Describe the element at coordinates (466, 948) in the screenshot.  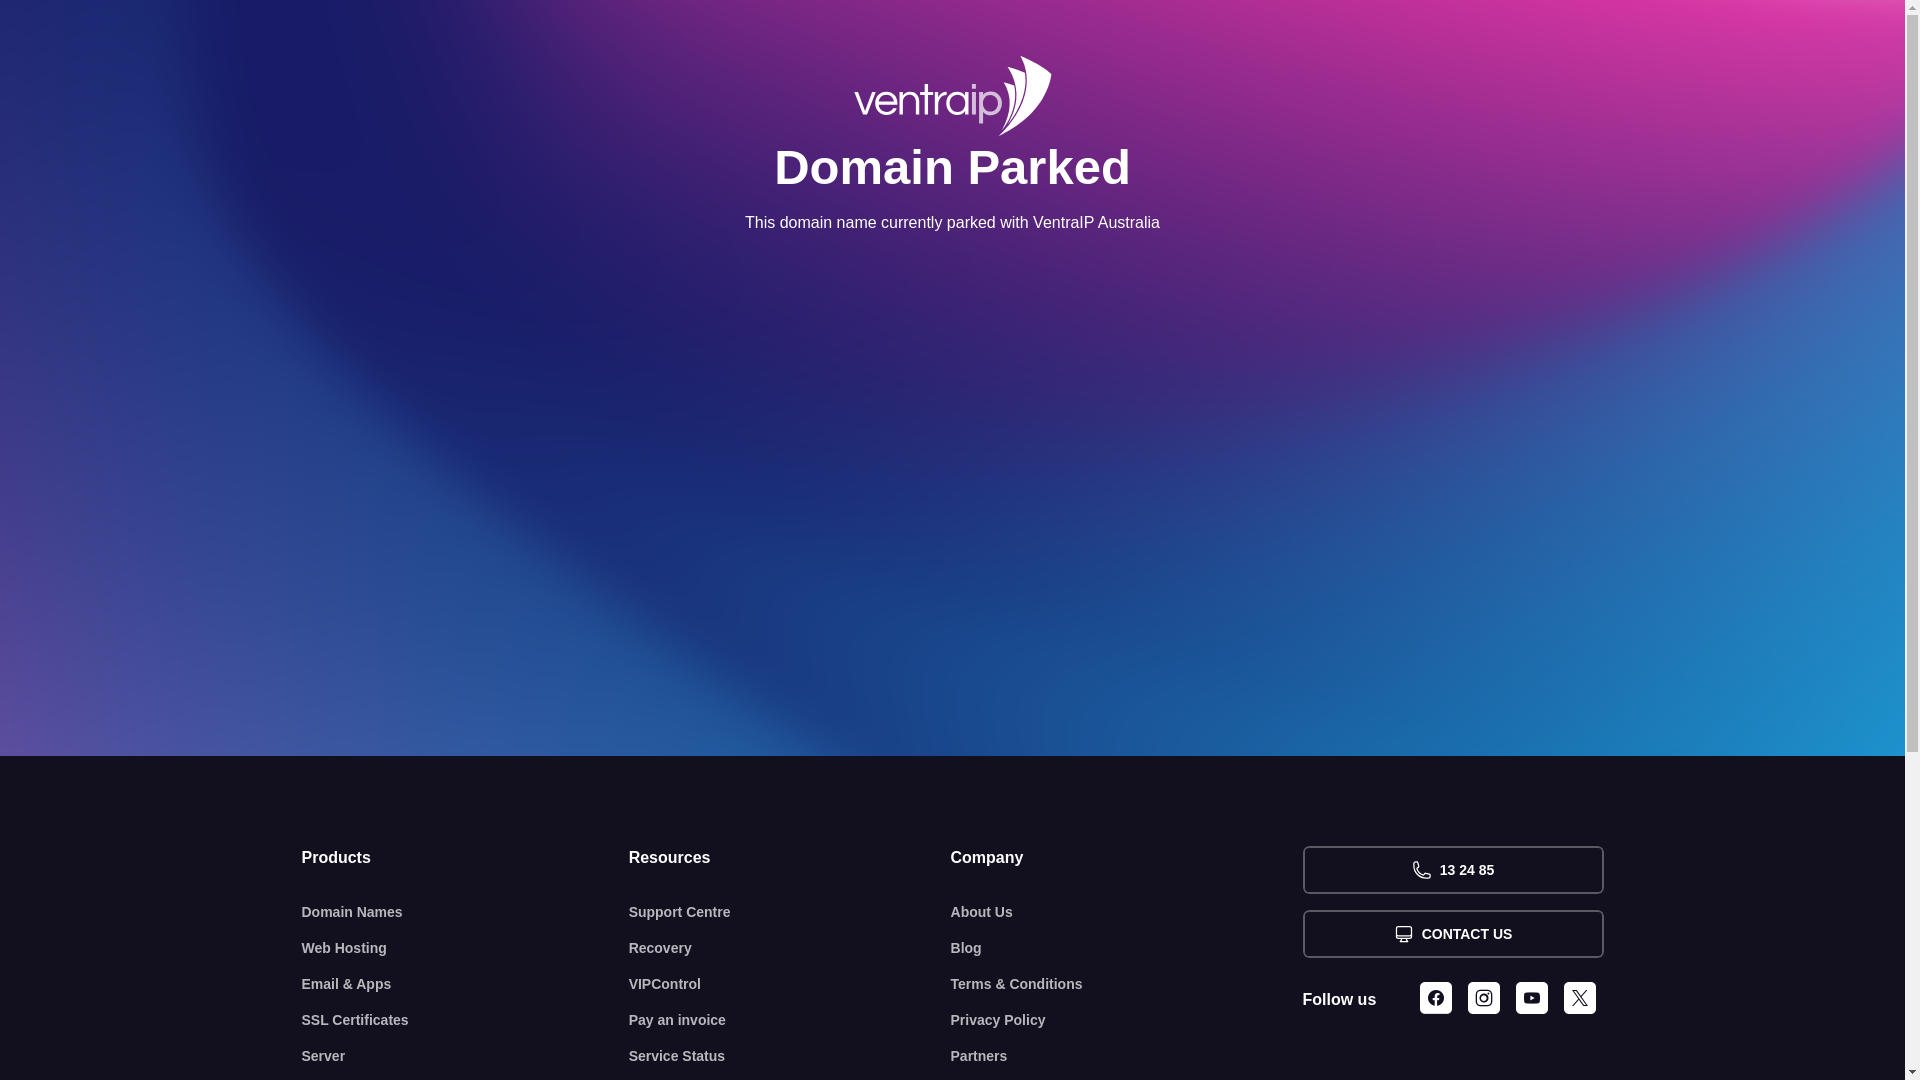
I see `Web Hosting` at that location.